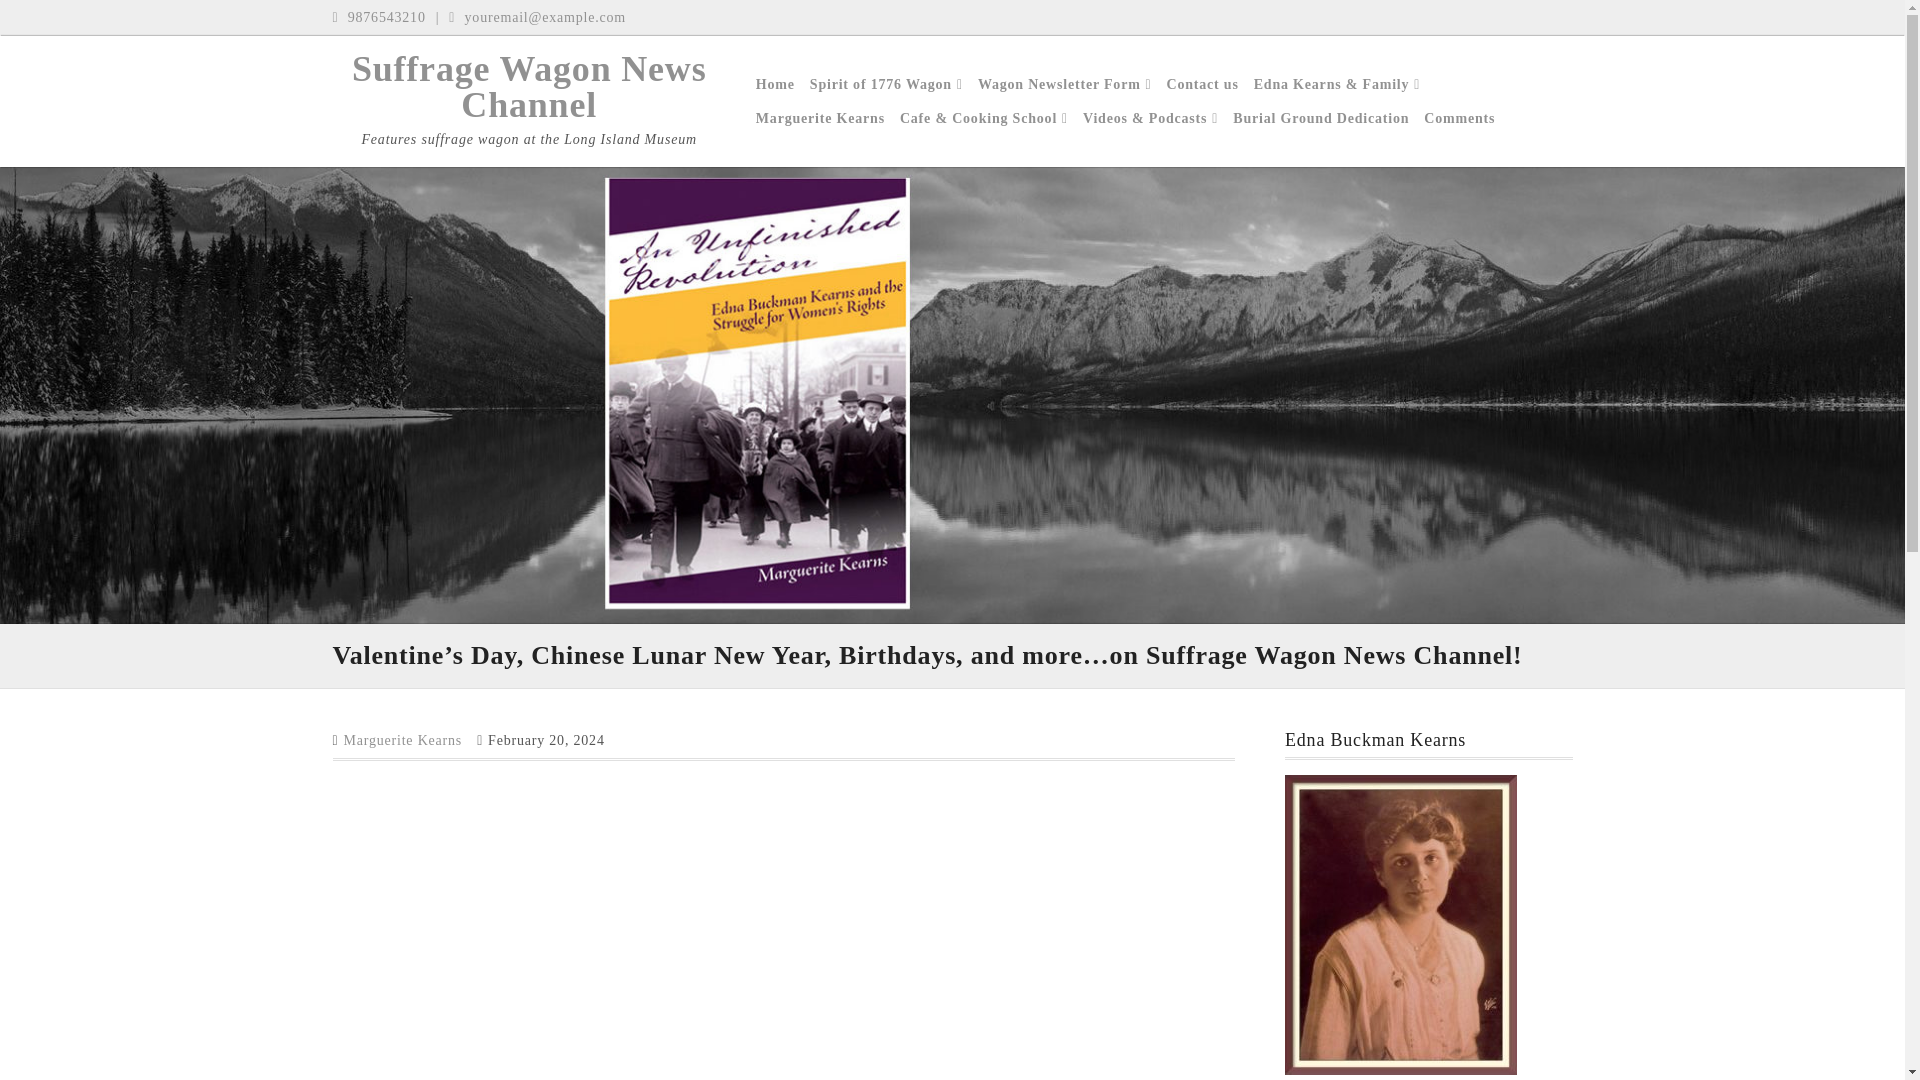 This screenshot has width=1920, height=1080. I want to click on 9876543210, so click(378, 18).